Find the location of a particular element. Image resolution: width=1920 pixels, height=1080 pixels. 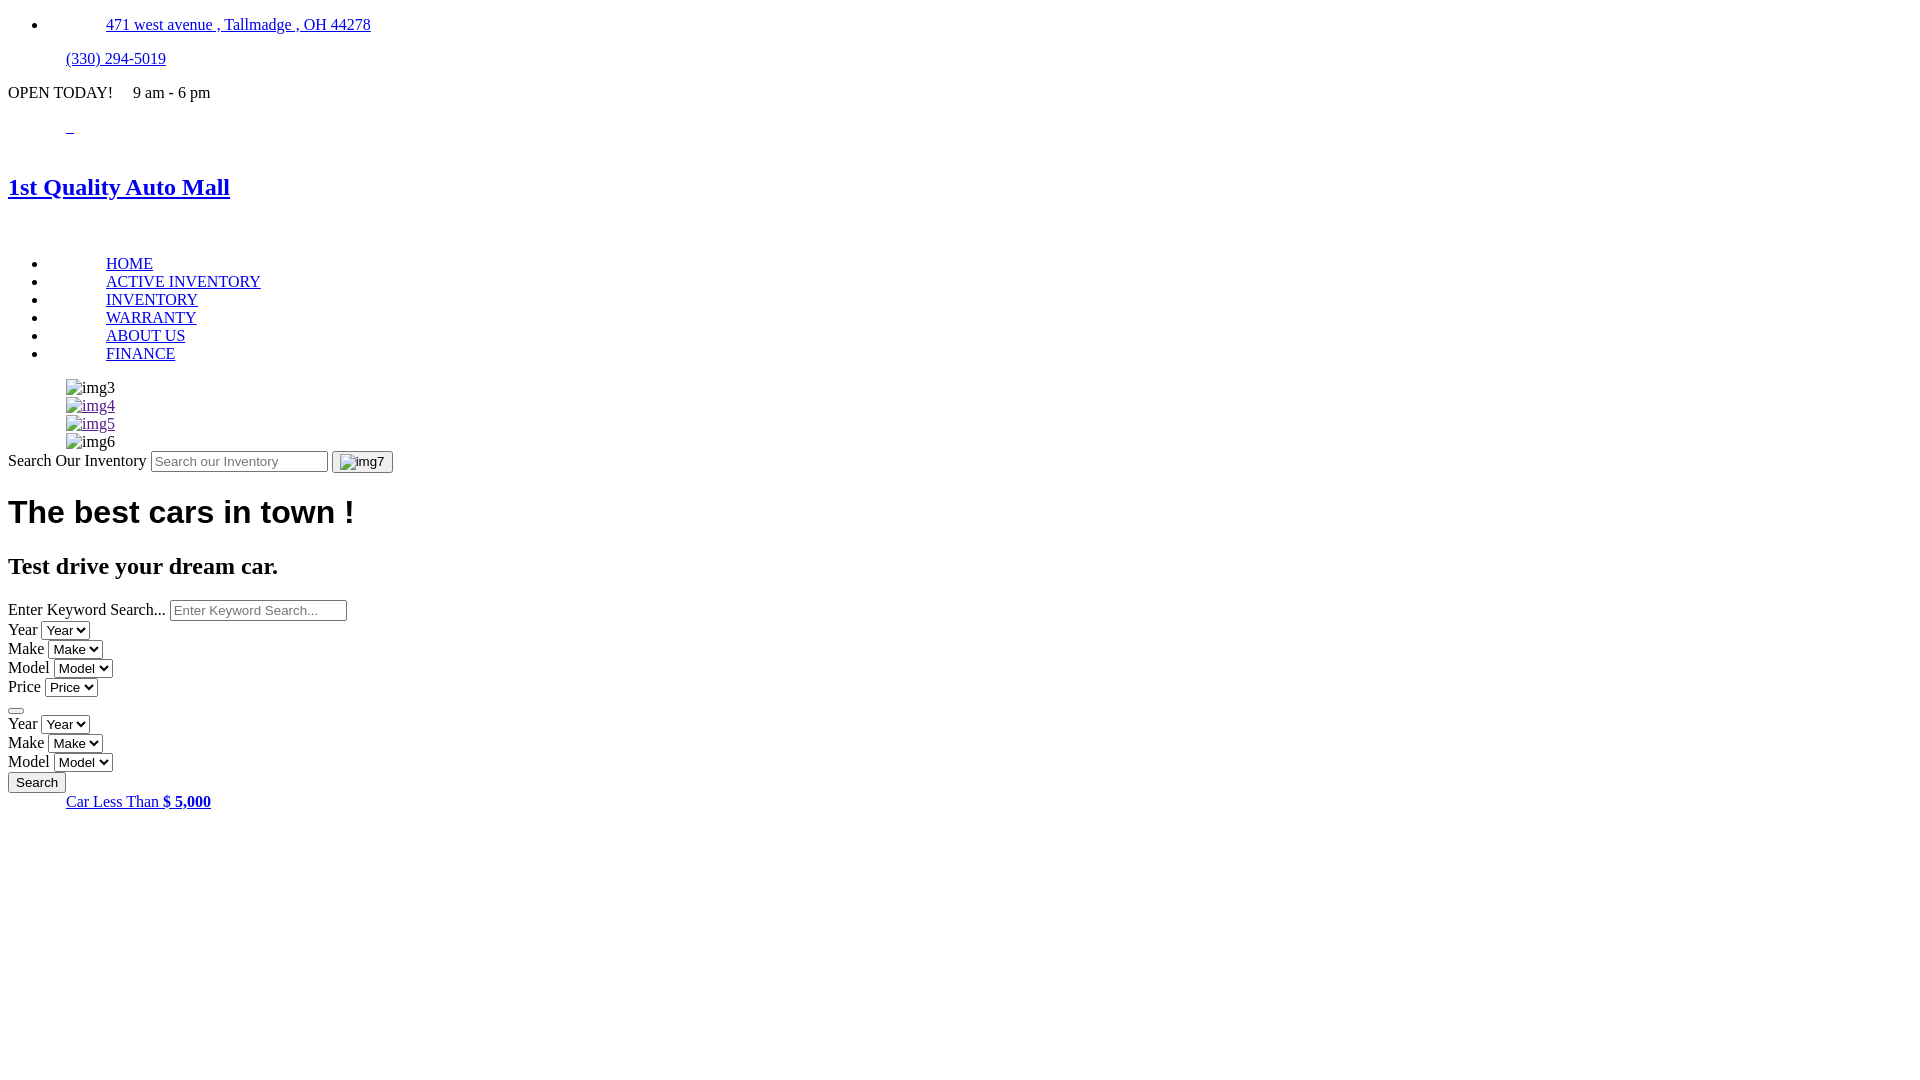

_ is located at coordinates (70, 126).